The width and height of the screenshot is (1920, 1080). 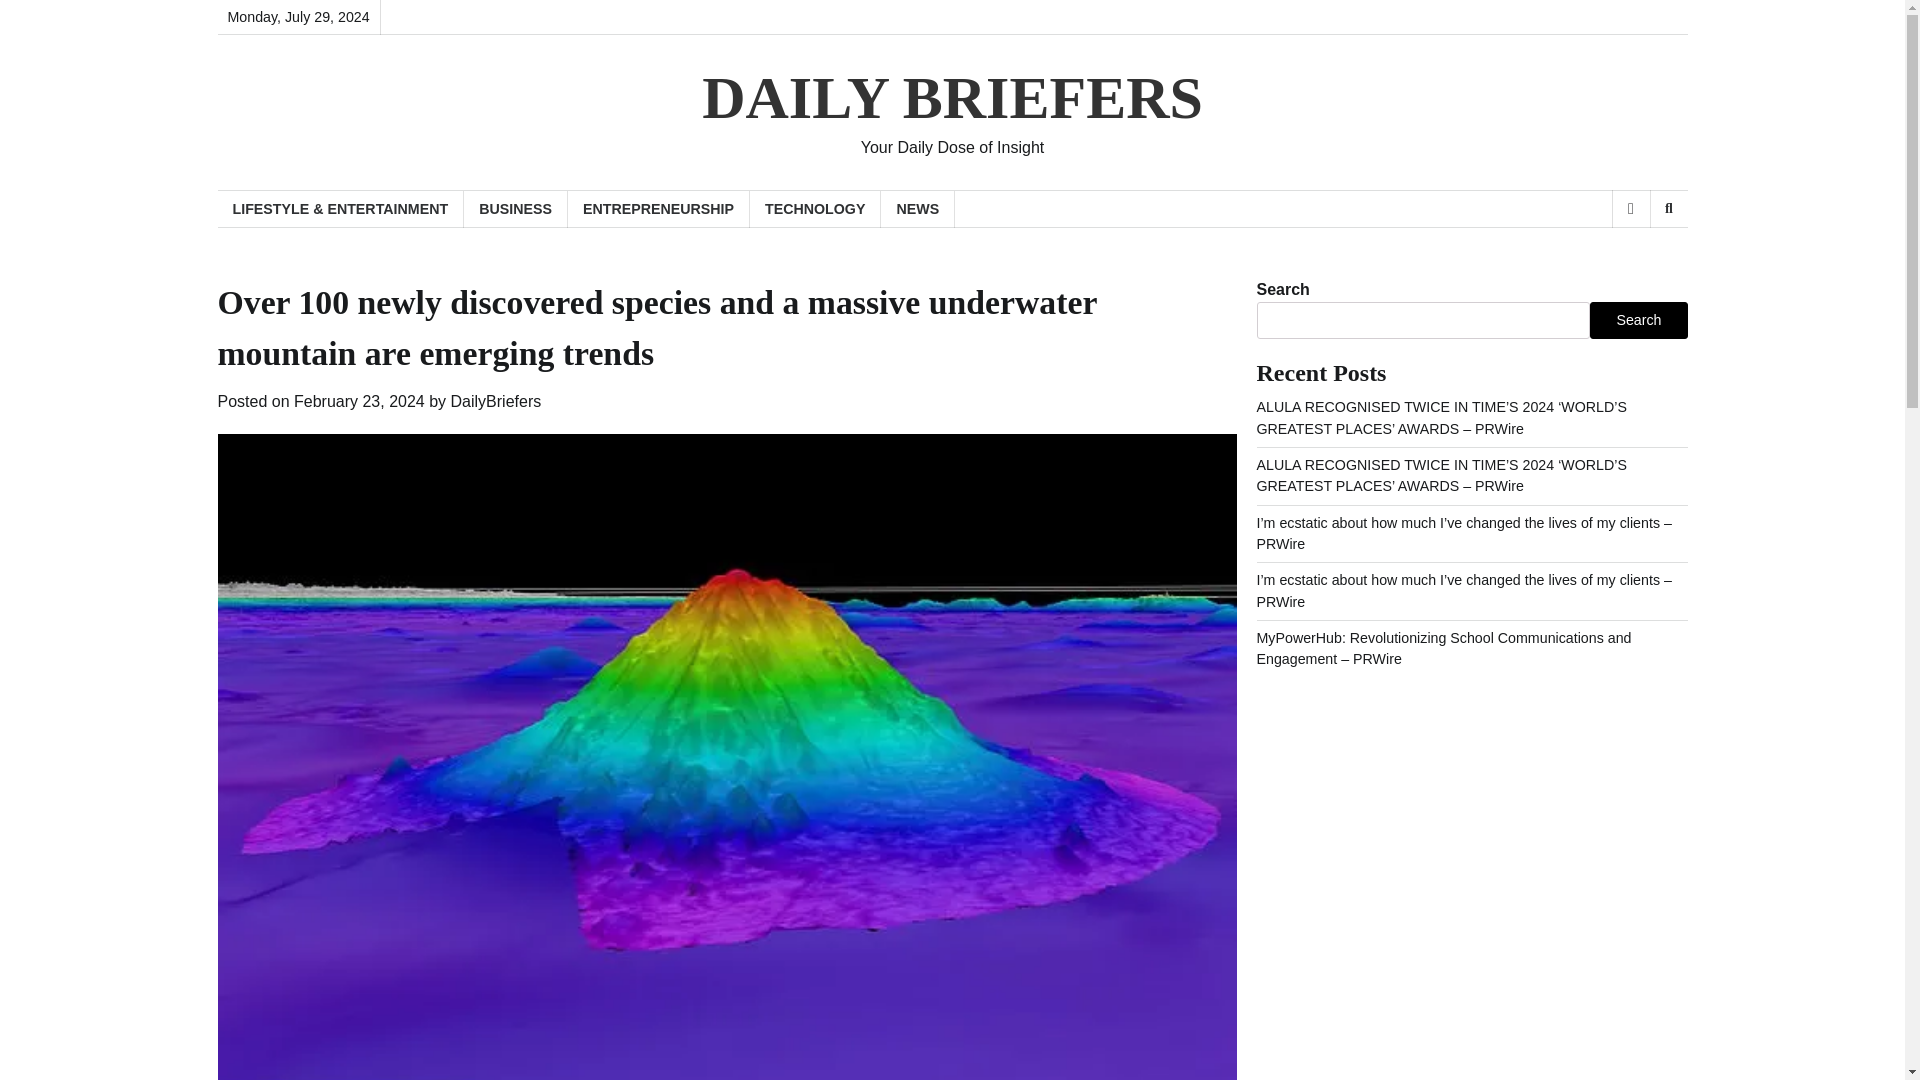 I want to click on View Random Post, so click(x=1630, y=208).